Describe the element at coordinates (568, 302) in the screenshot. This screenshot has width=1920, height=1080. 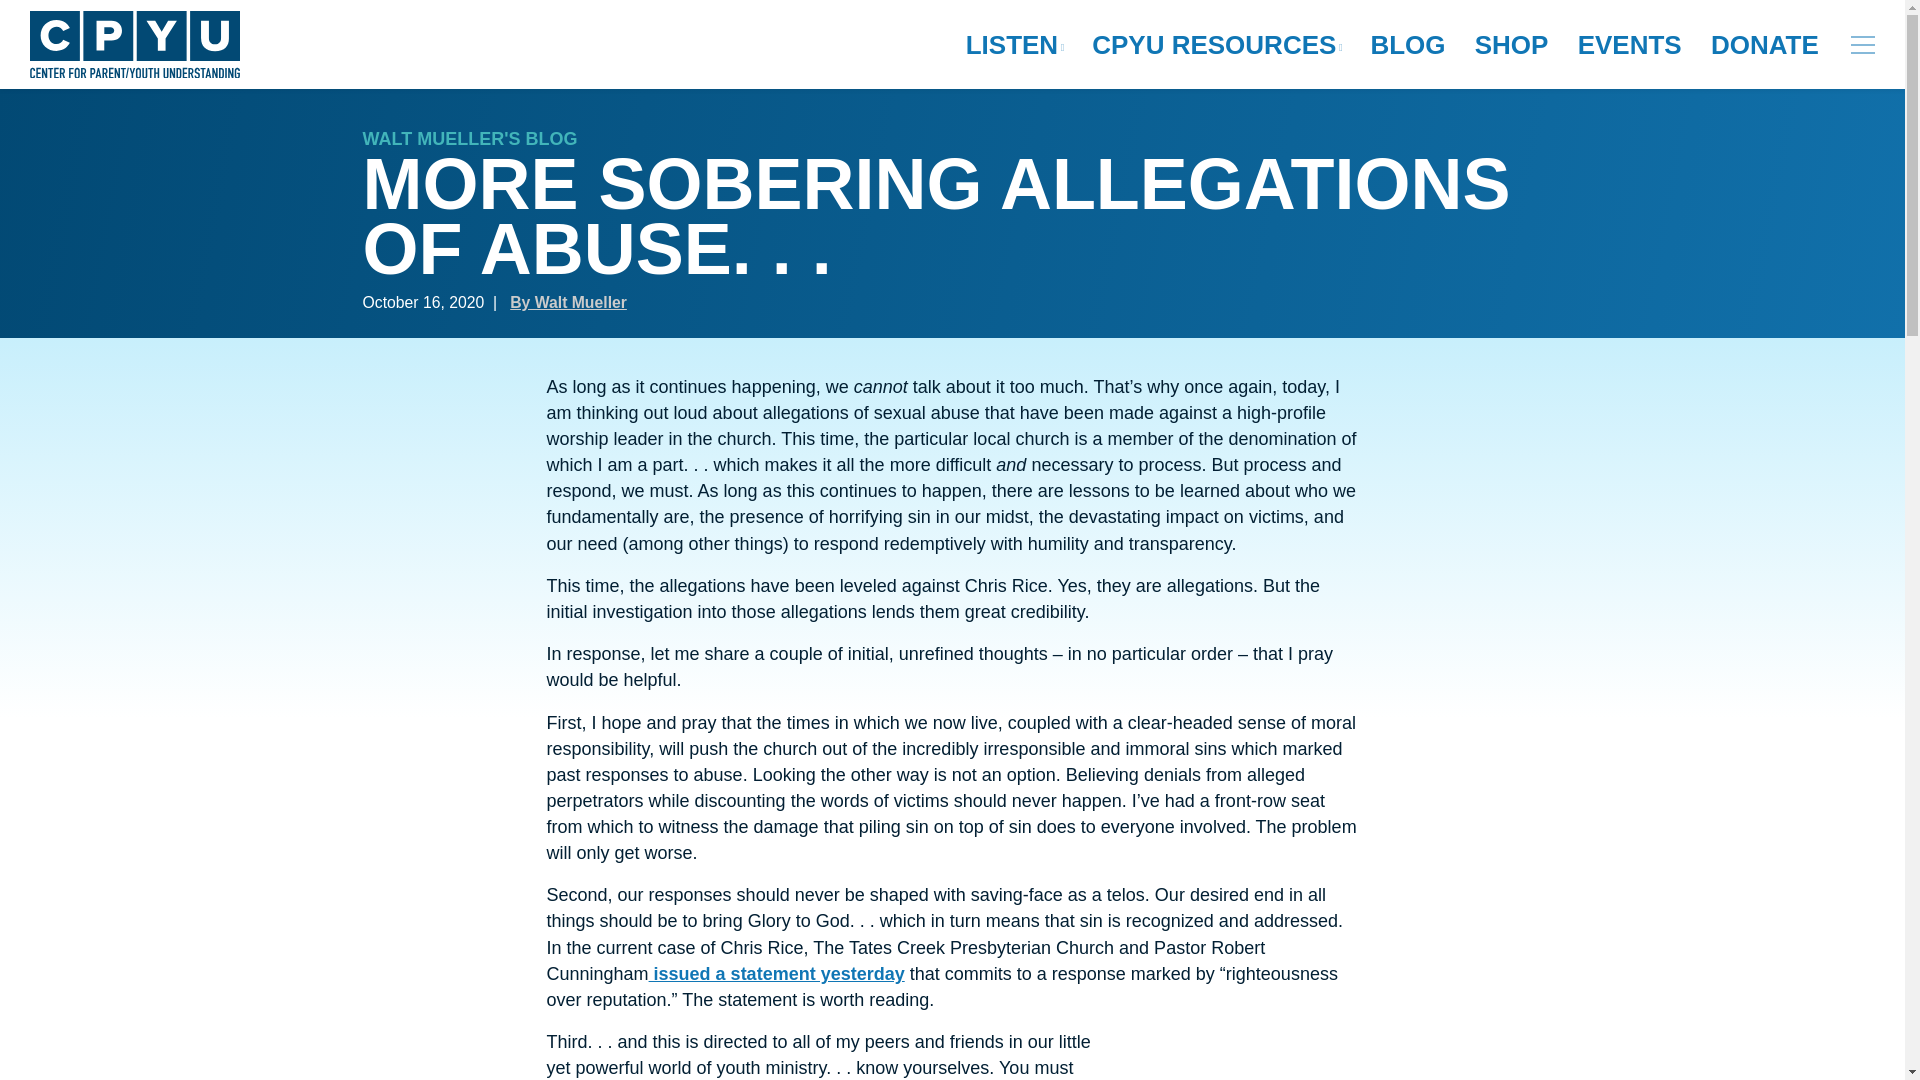
I see `By Walt Mueller` at that location.